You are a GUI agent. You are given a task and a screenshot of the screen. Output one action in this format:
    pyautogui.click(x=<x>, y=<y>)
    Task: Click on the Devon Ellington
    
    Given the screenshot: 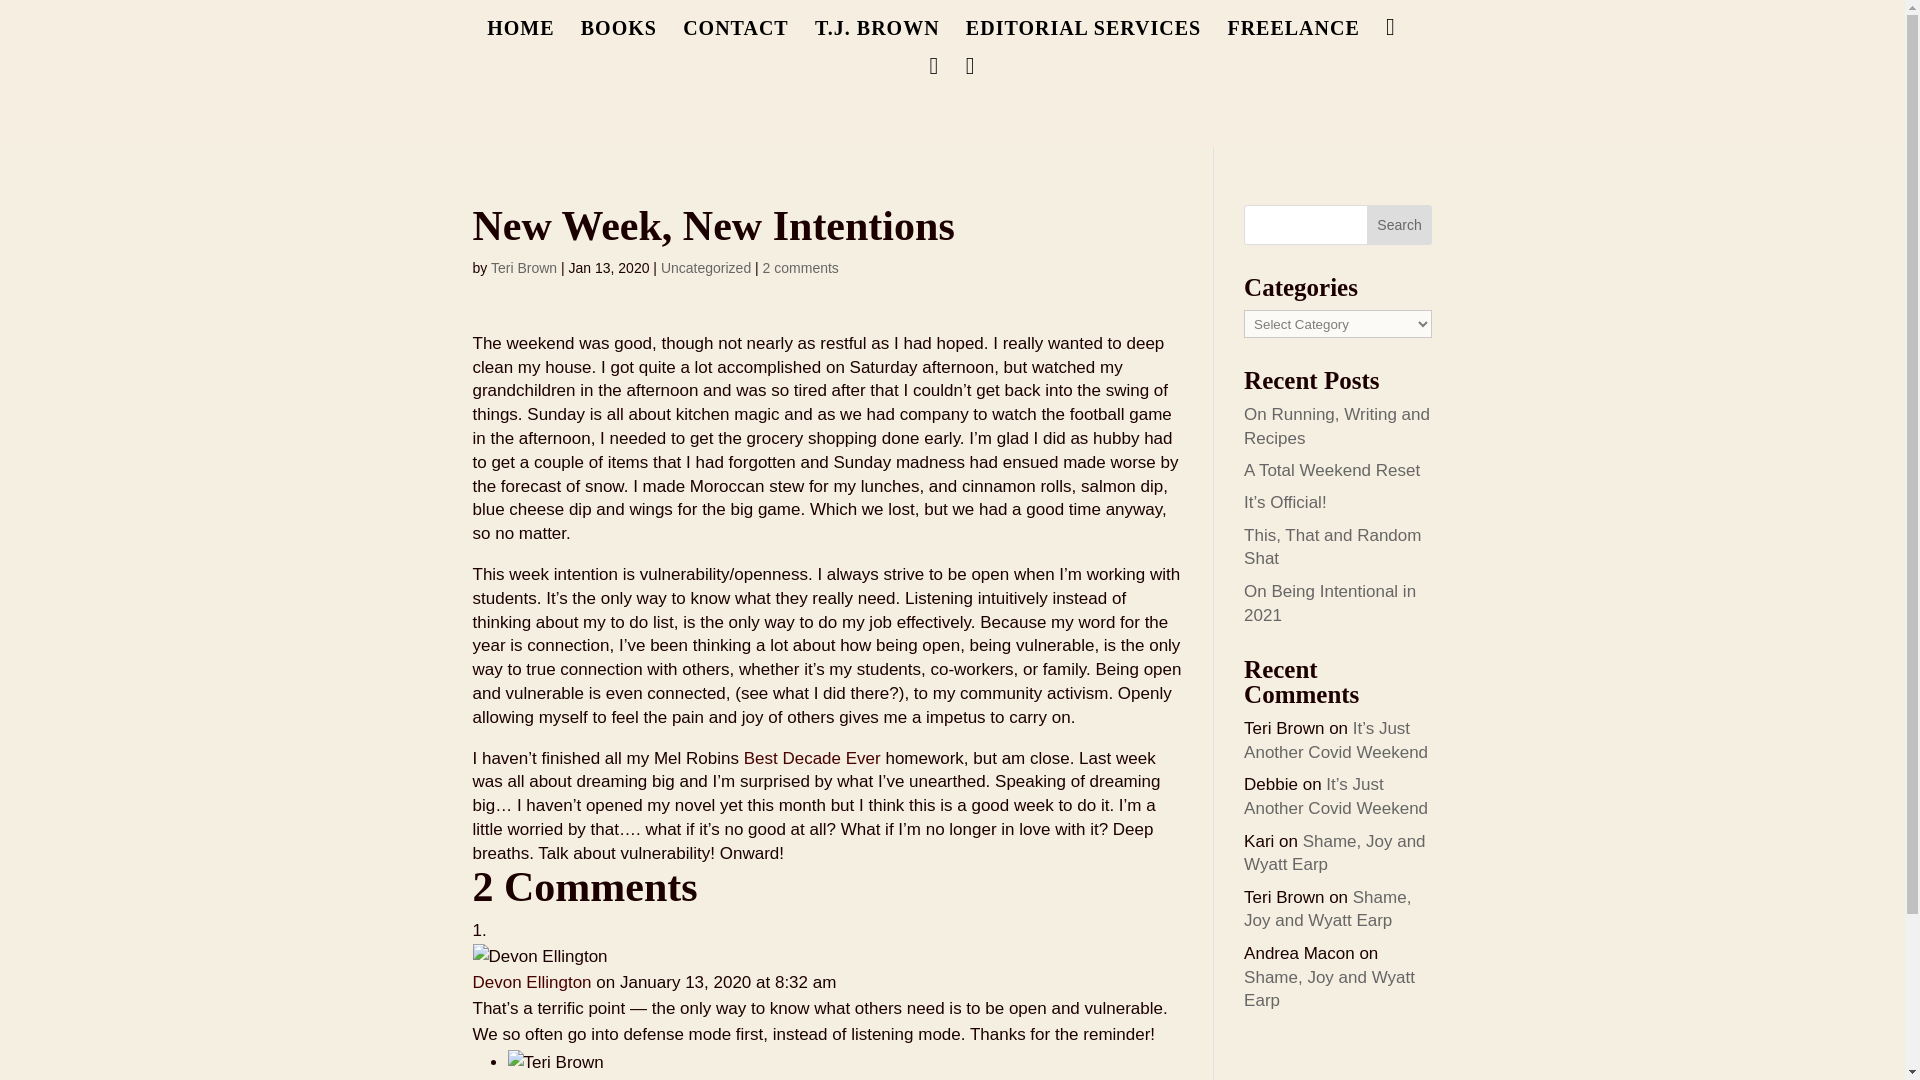 What is the action you would take?
    pyautogui.click(x=532, y=982)
    